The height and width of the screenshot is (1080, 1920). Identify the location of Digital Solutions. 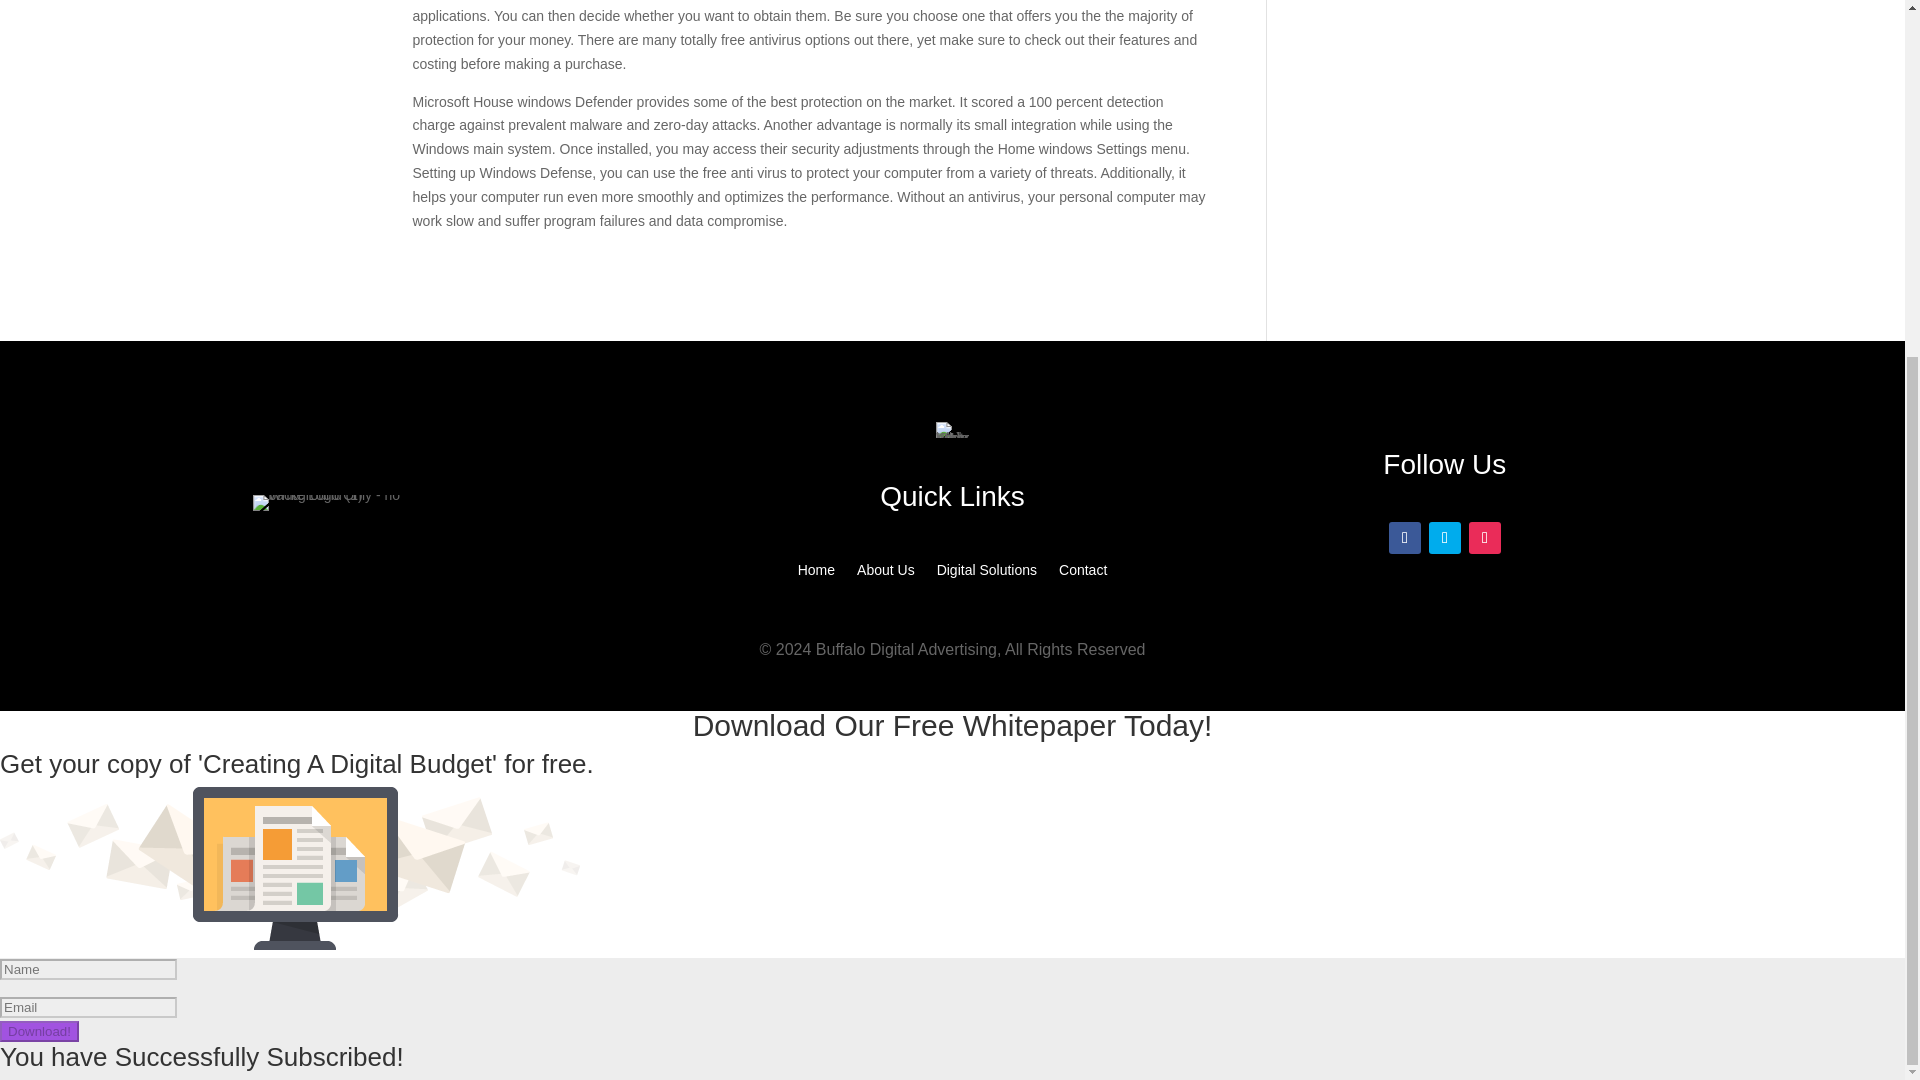
(986, 574).